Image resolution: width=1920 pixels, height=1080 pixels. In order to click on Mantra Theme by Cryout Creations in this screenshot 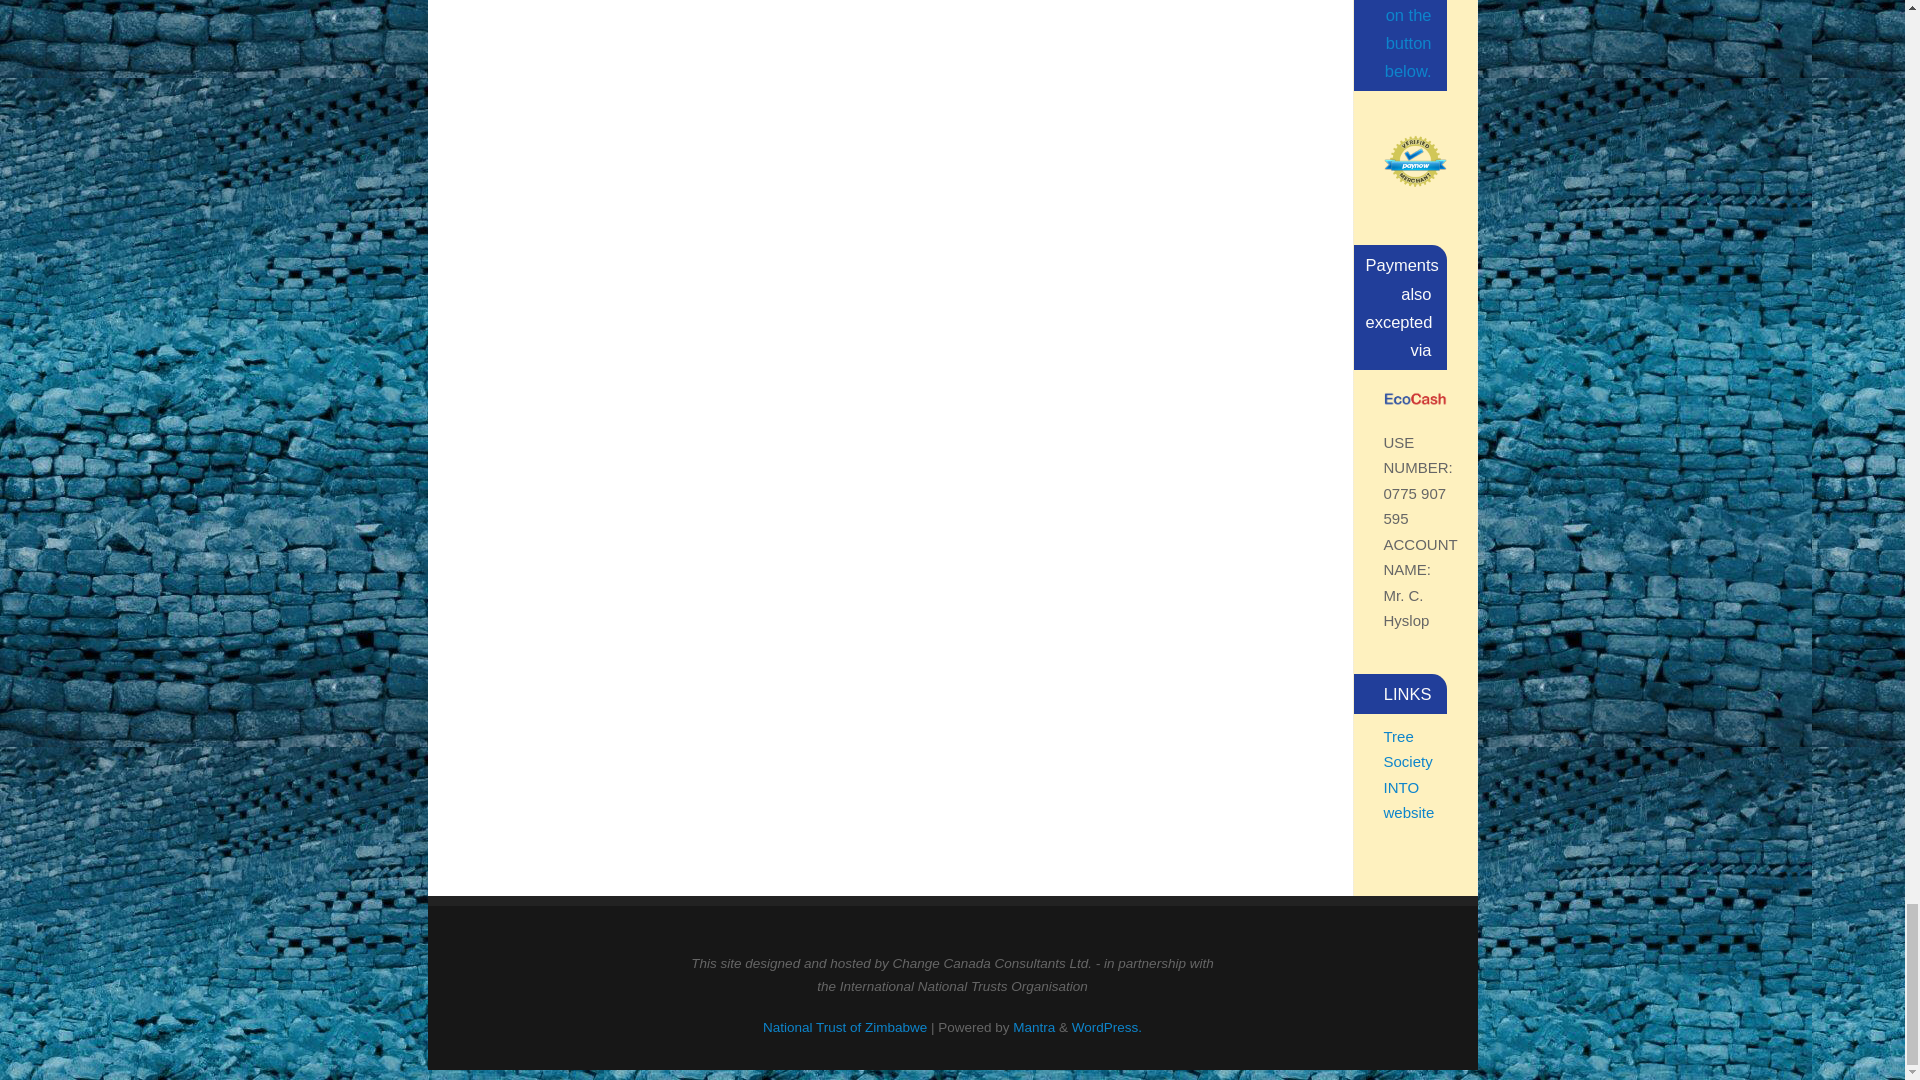, I will do `click(1034, 1026)`.